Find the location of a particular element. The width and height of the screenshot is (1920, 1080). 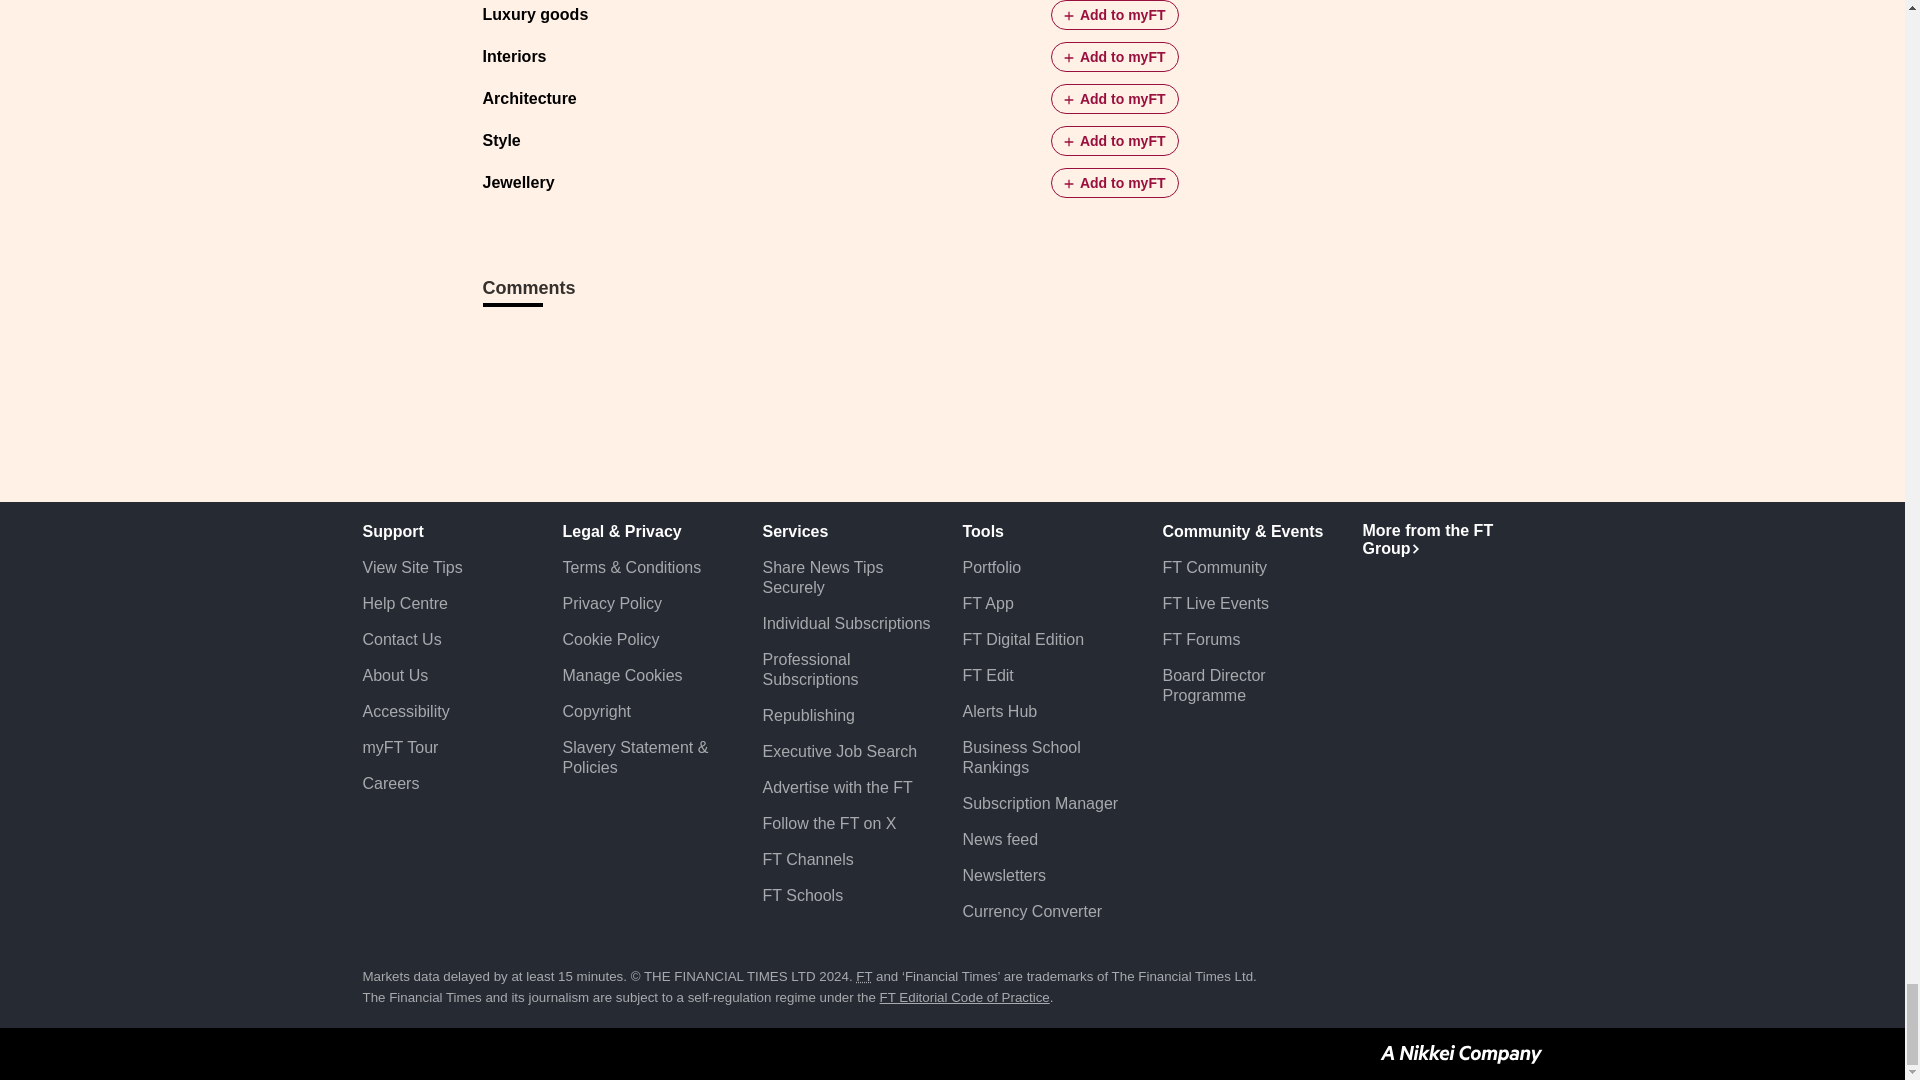

Add Interiors to myFT is located at coordinates (1114, 57).